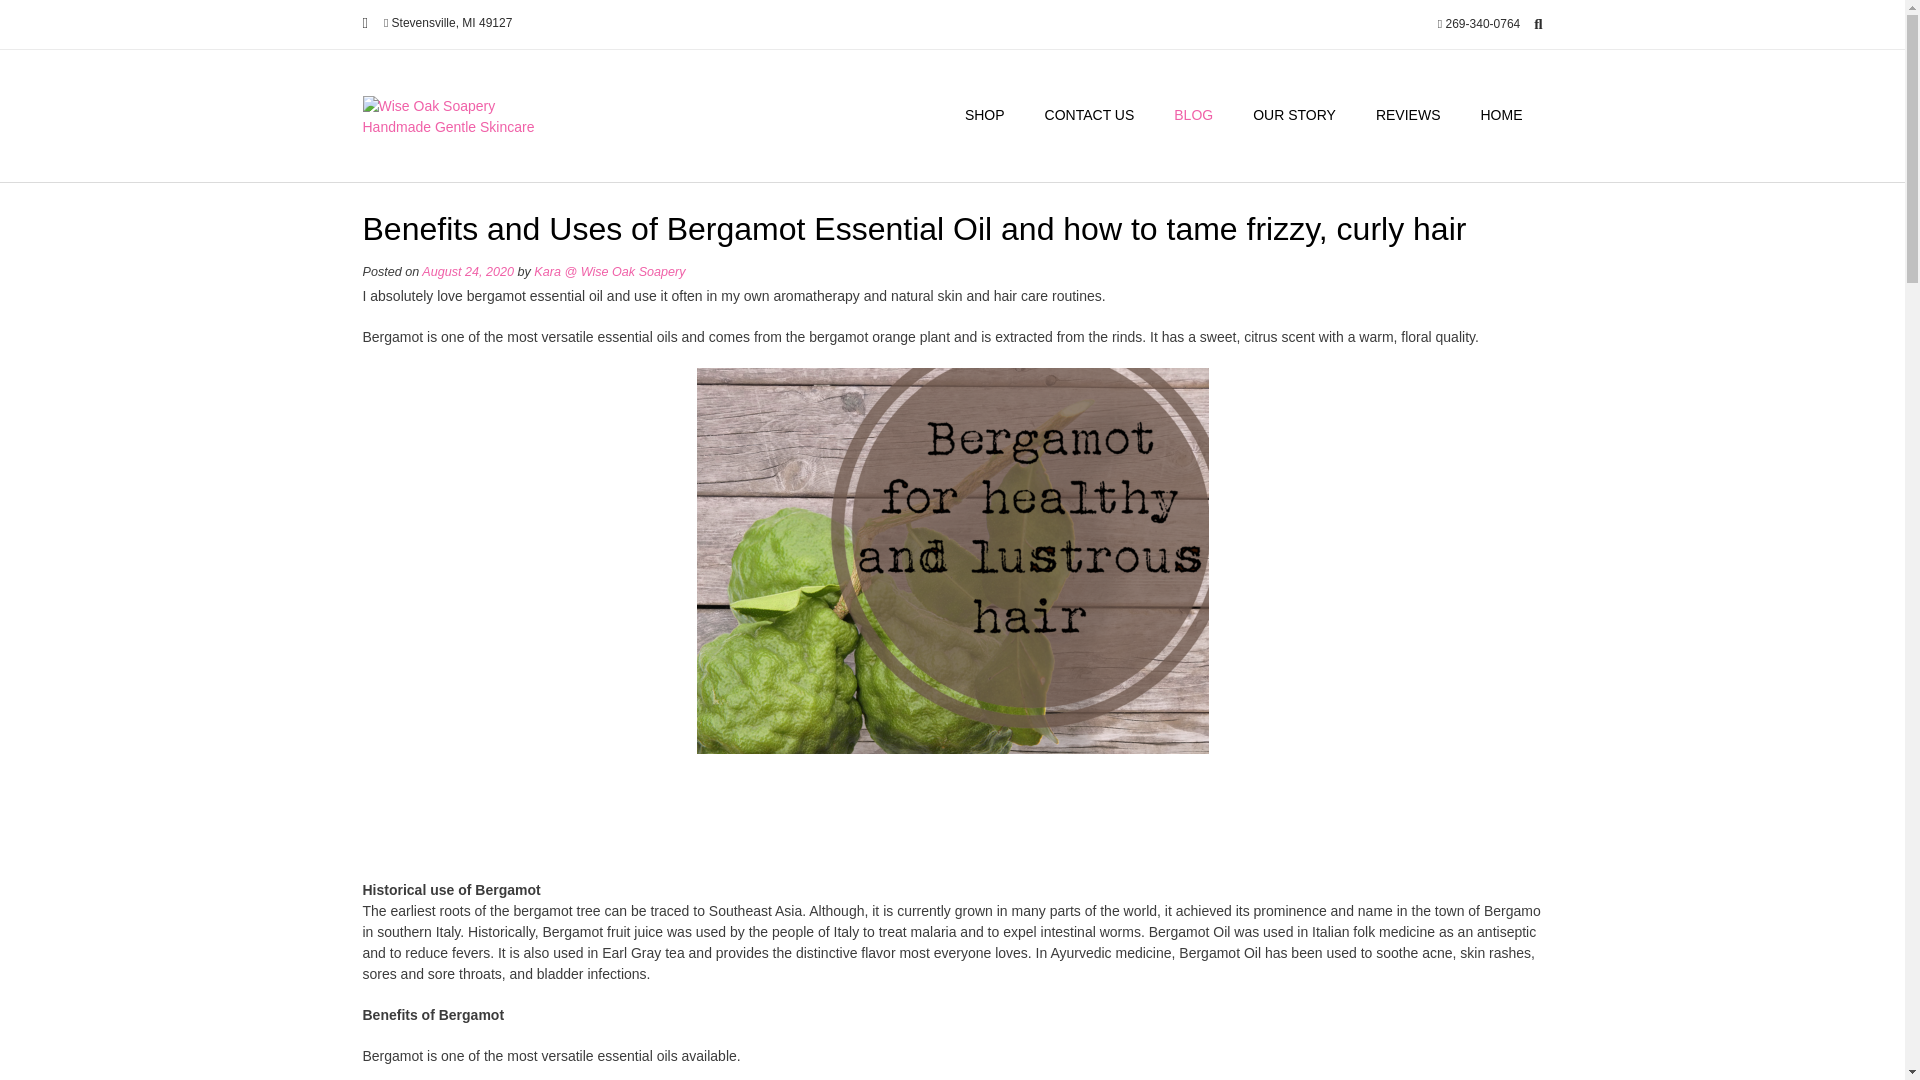  What do you see at coordinates (1090, 116) in the screenshot?
I see `CONTACT US` at bounding box center [1090, 116].